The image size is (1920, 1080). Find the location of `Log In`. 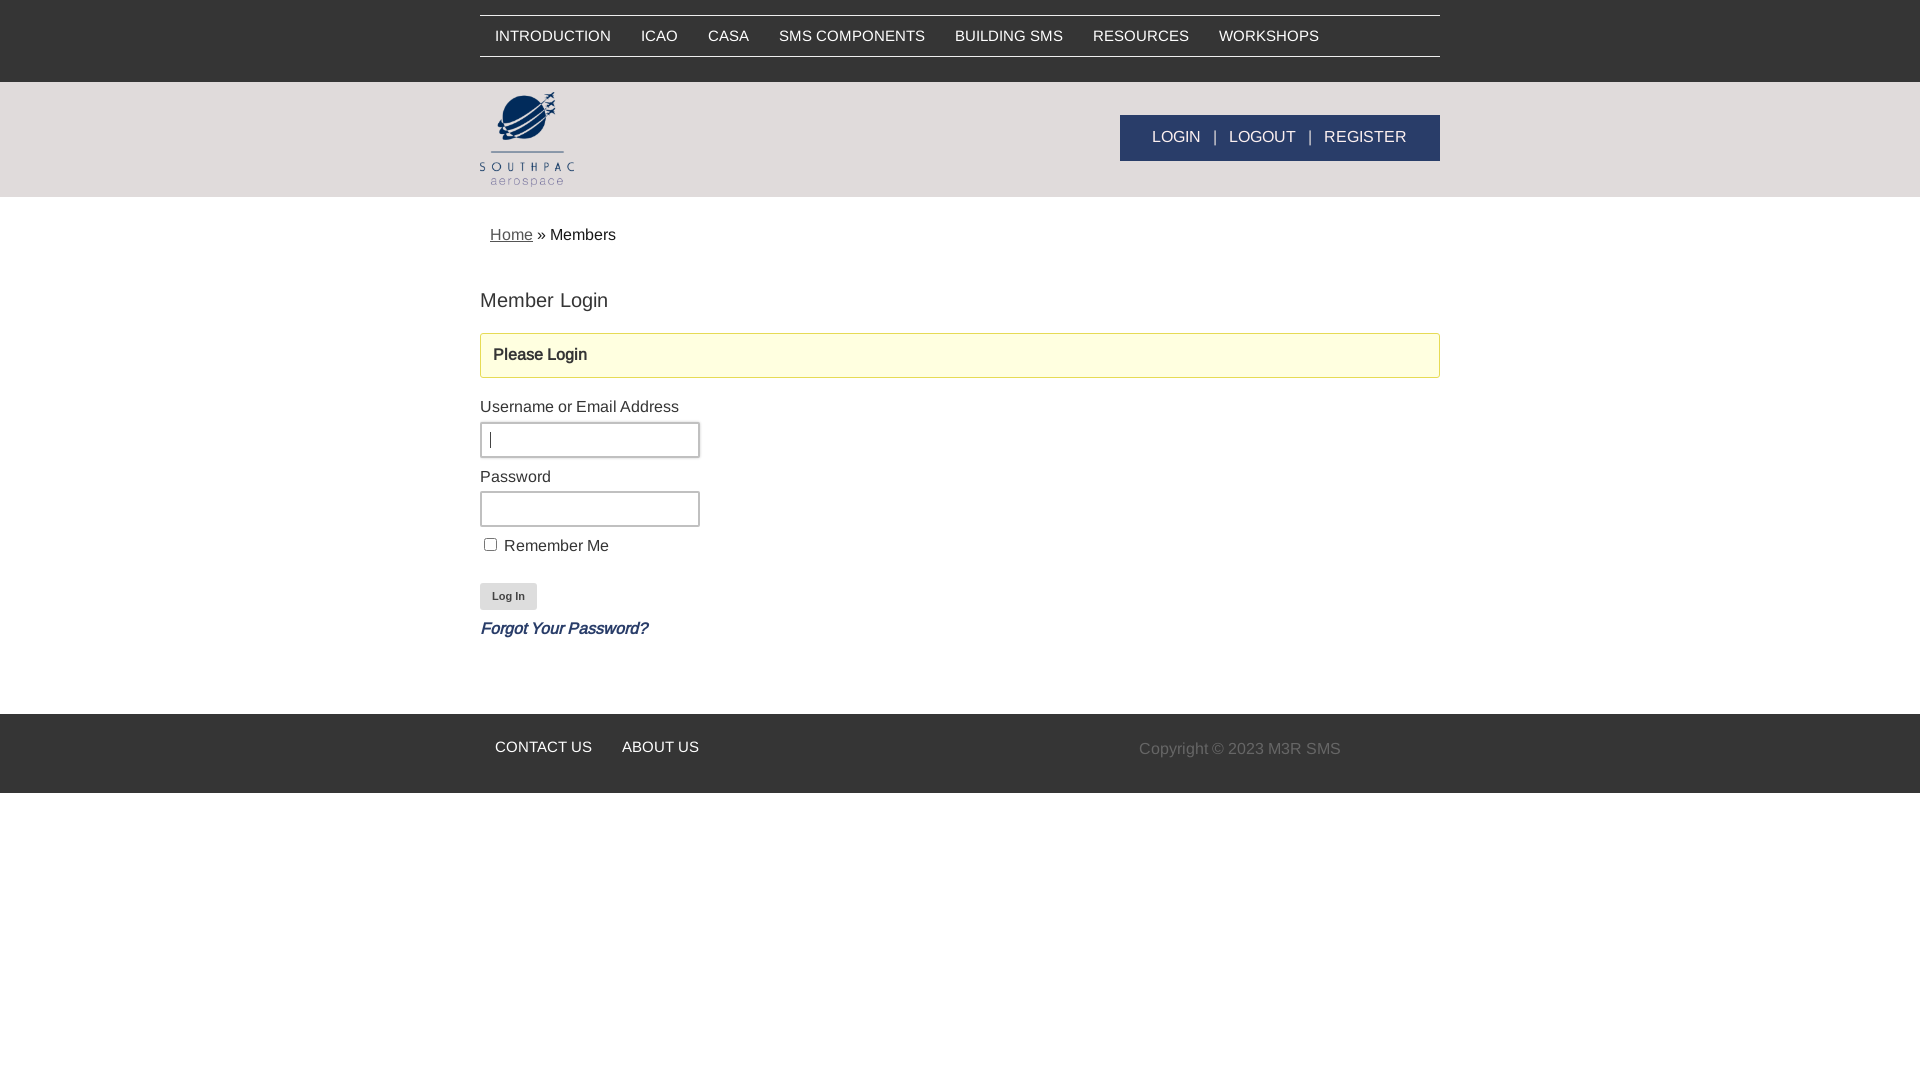

Log In is located at coordinates (508, 596).